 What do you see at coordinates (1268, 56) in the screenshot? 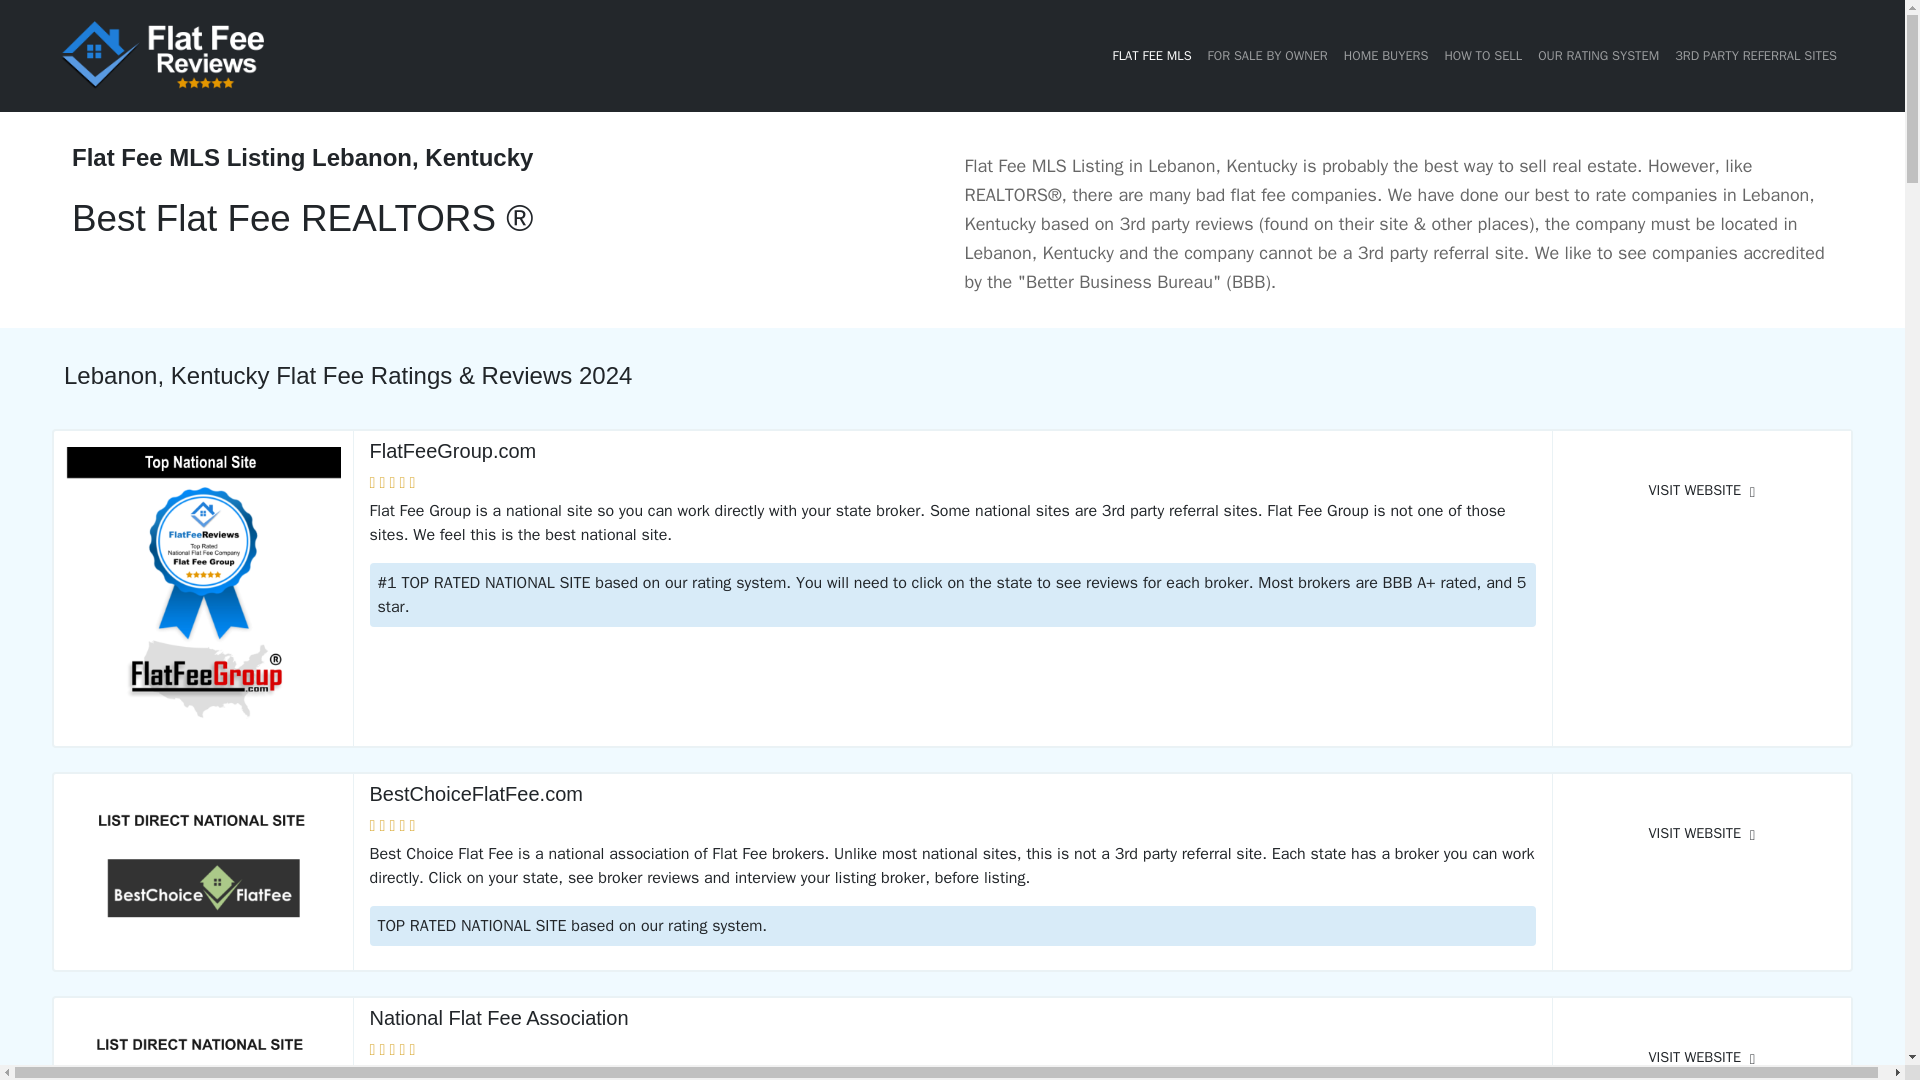
I see `FOR SALE BY OWNER` at bounding box center [1268, 56].